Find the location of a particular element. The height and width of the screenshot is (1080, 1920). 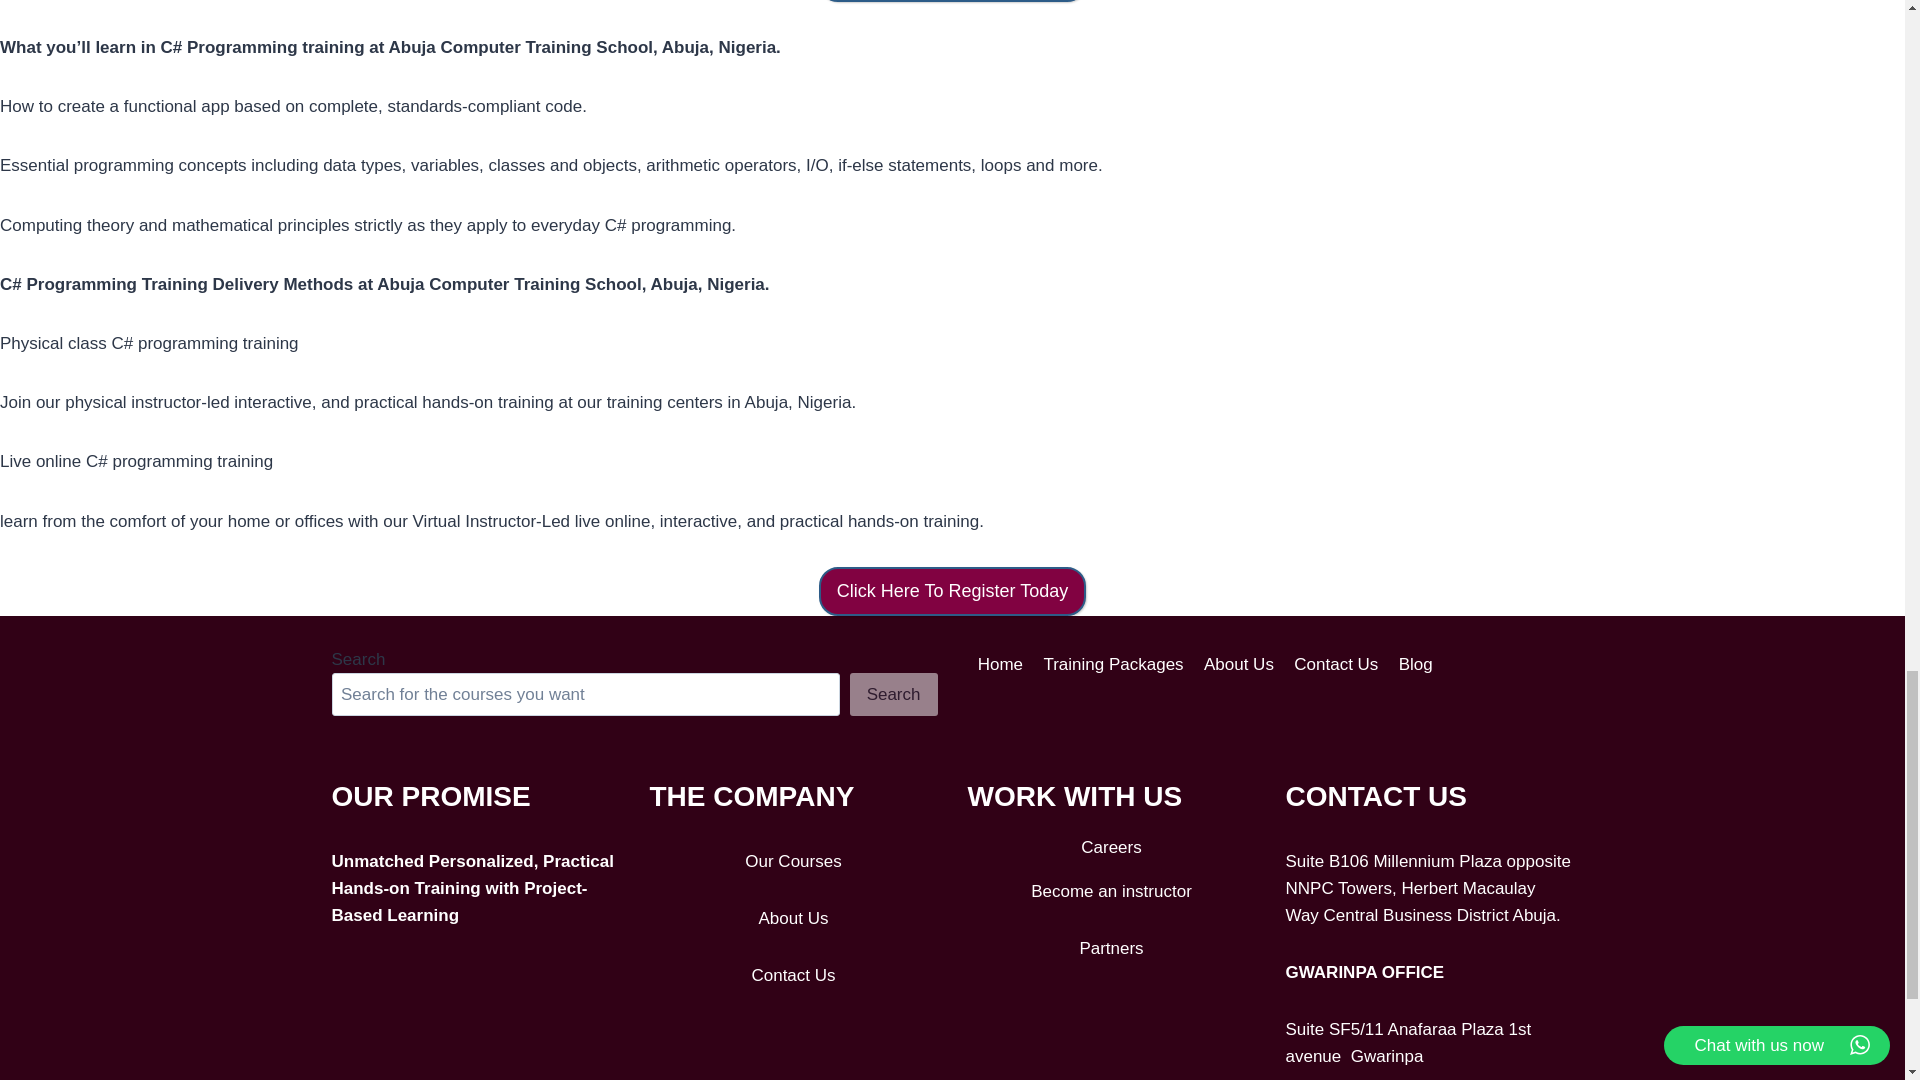

Home is located at coordinates (1000, 664).